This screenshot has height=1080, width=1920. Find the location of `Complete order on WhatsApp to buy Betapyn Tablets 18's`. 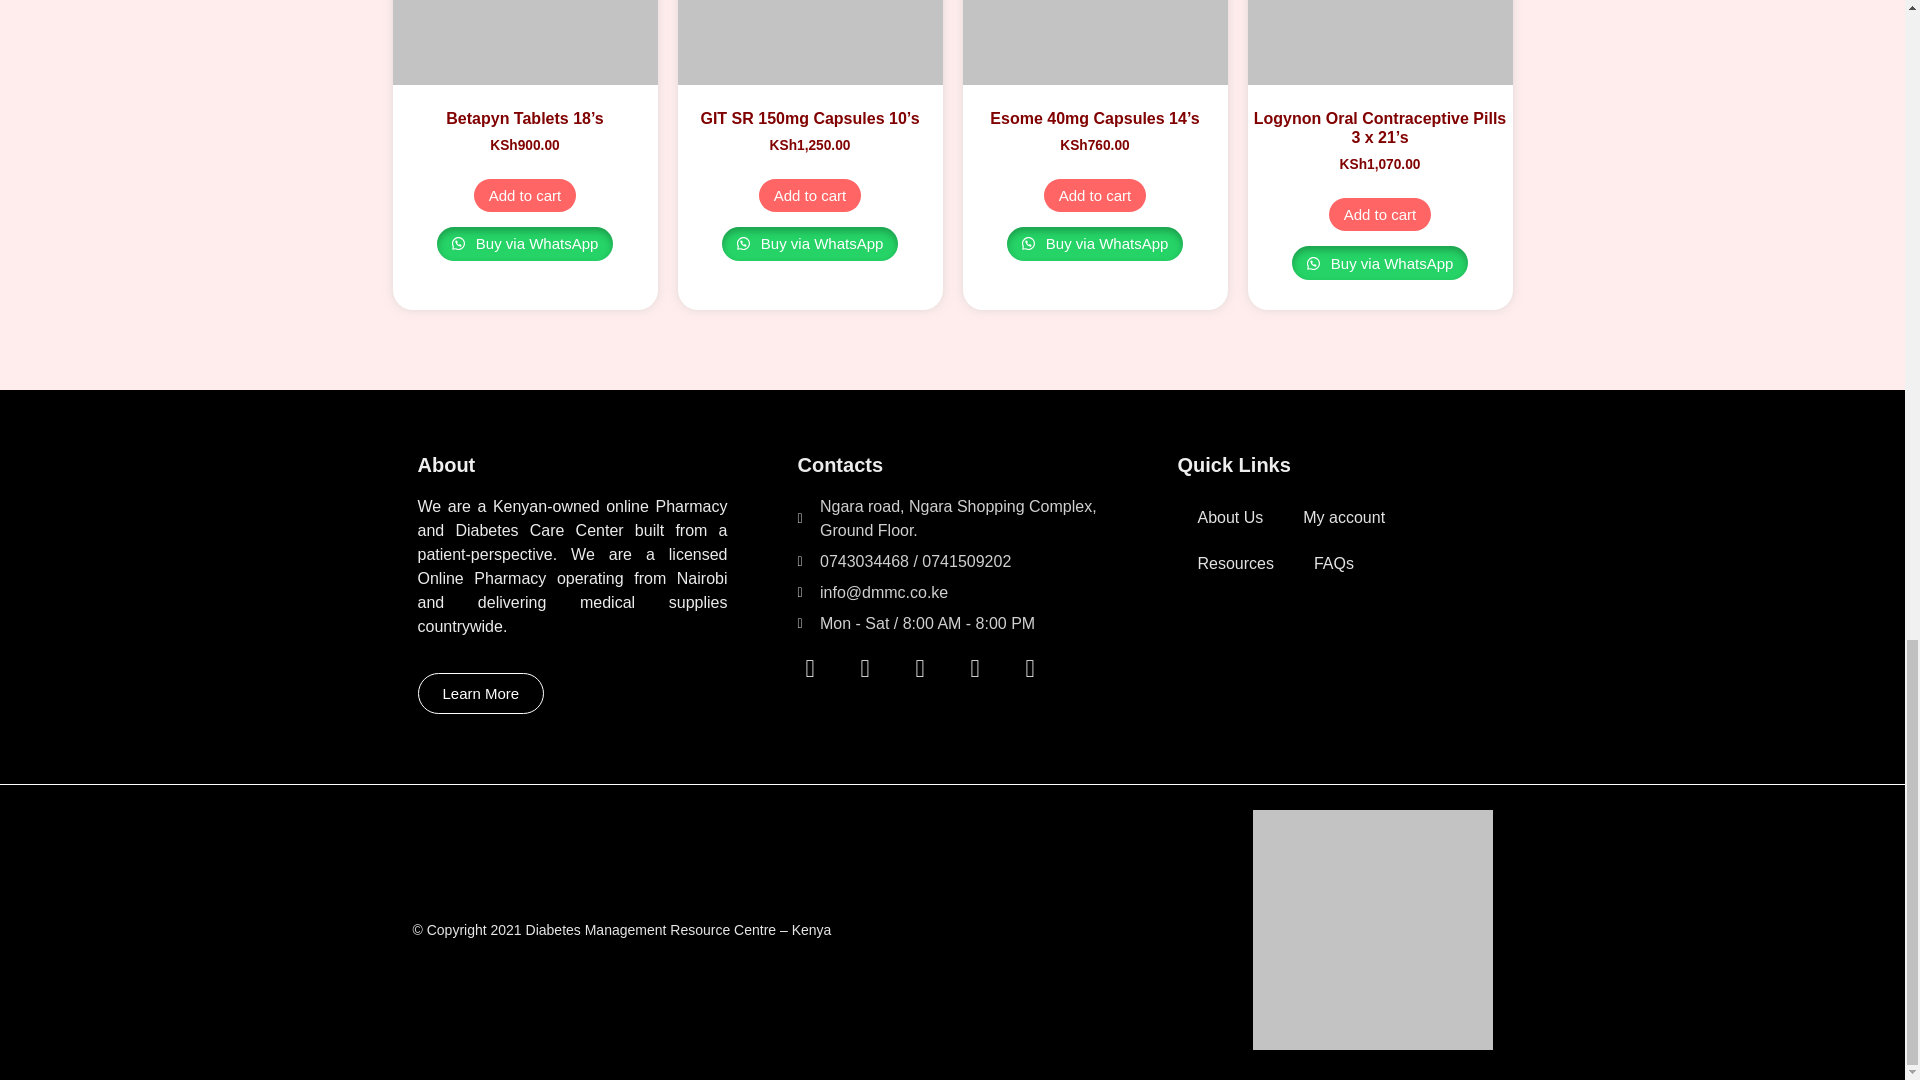

Complete order on WhatsApp to buy Betapyn Tablets 18's is located at coordinates (526, 244).